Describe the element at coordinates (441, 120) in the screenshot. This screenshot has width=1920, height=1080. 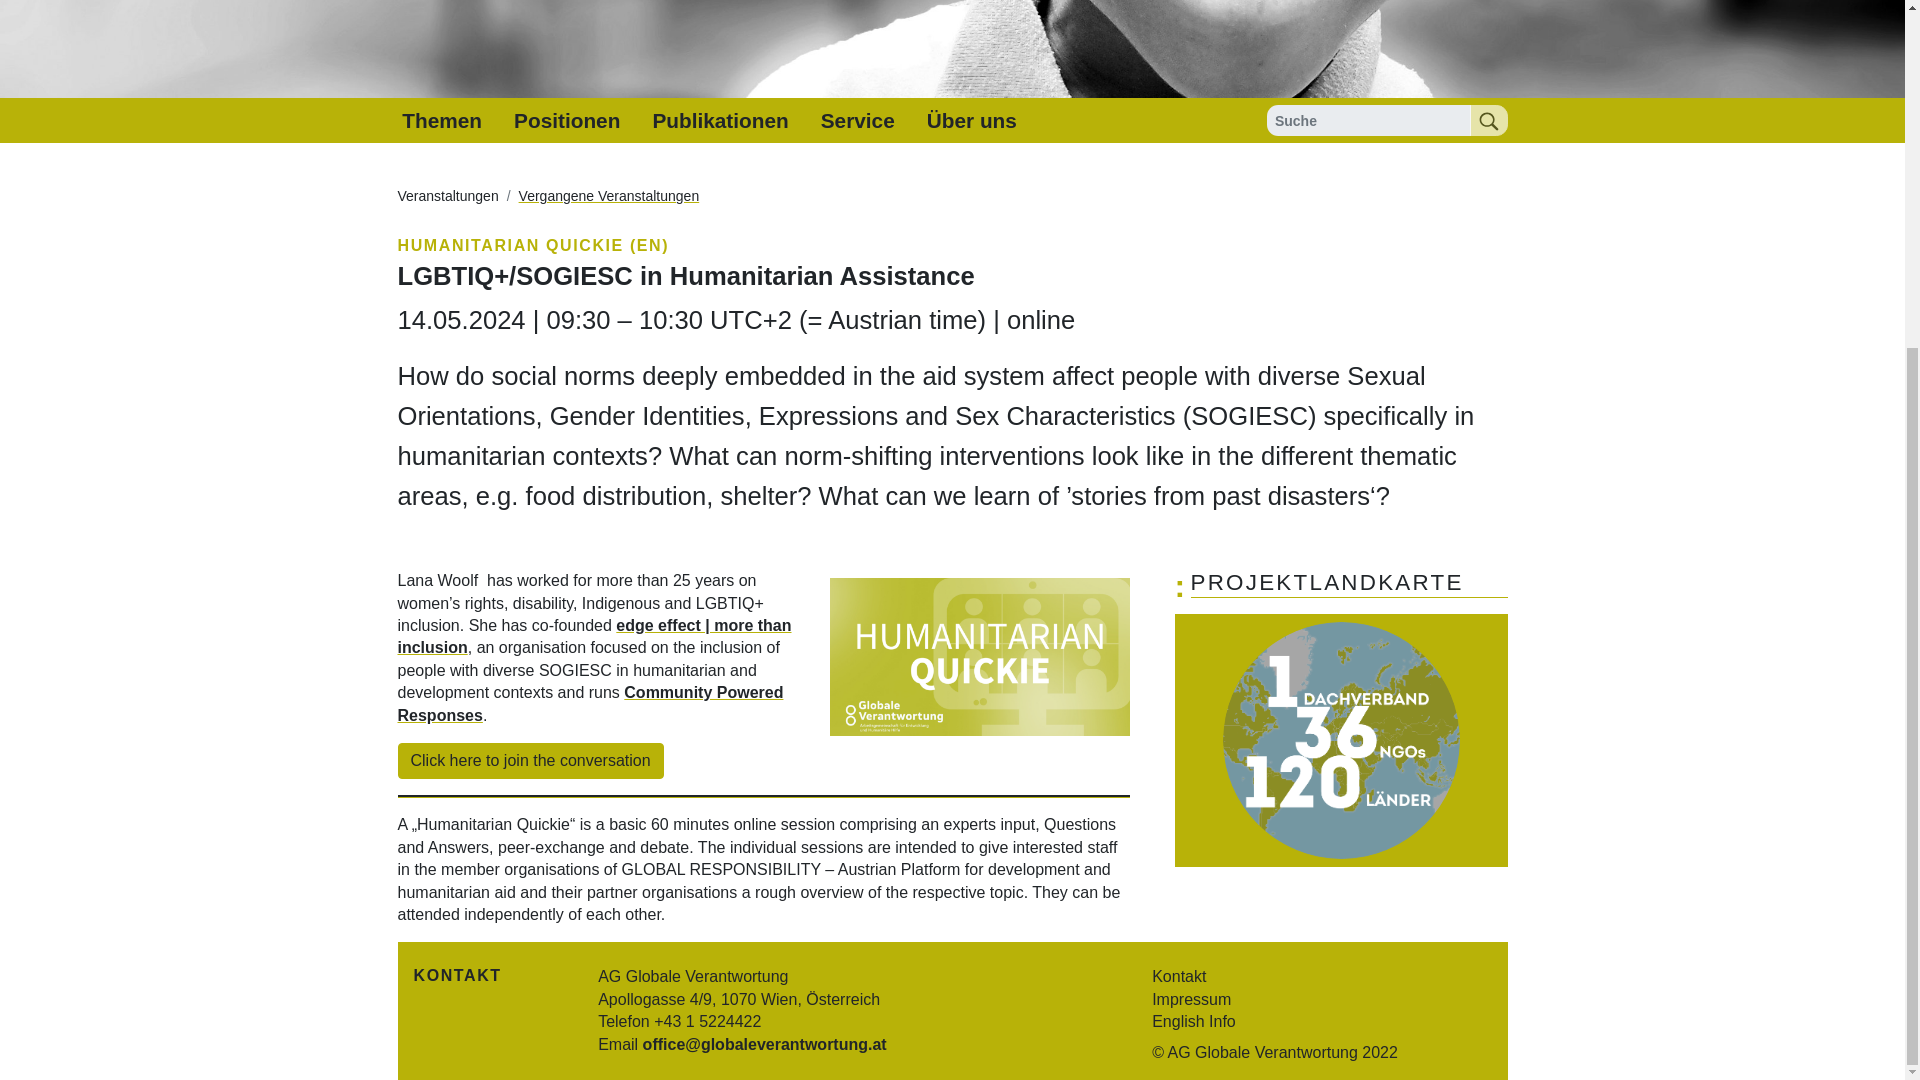
I see `Themen` at that location.